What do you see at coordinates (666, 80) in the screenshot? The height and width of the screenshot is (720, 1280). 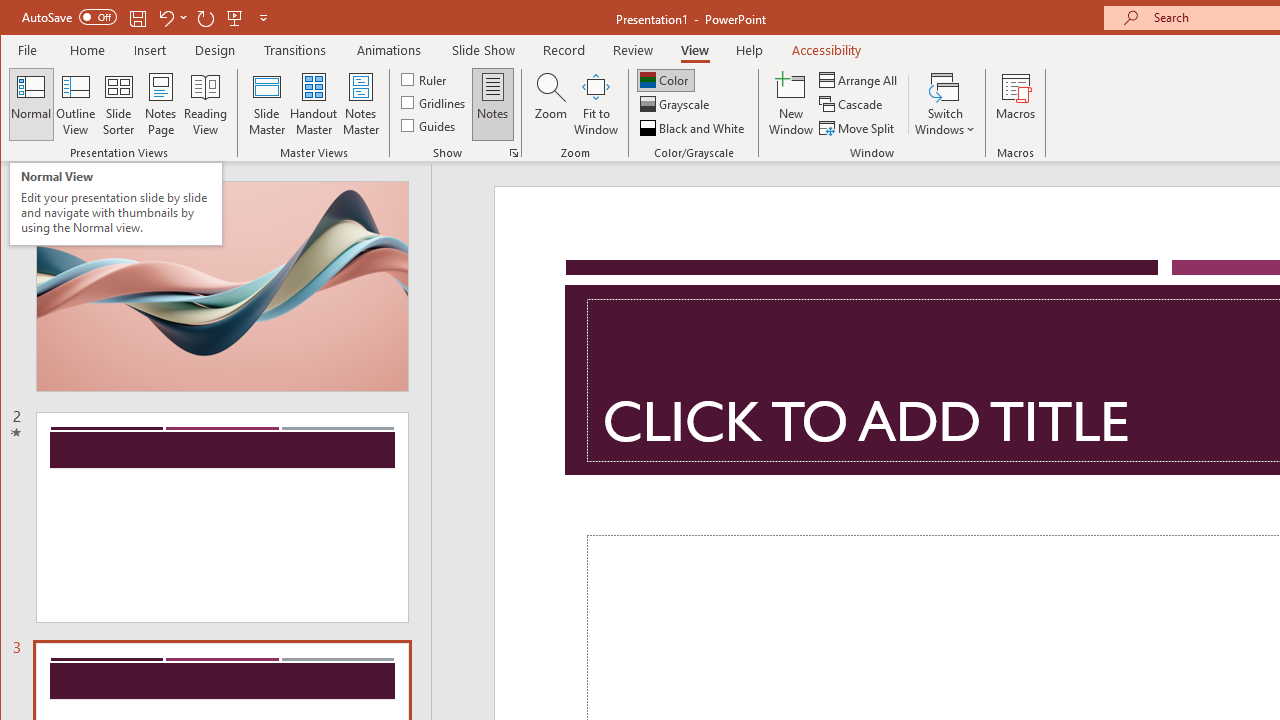 I see `Color` at bounding box center [666, 80].